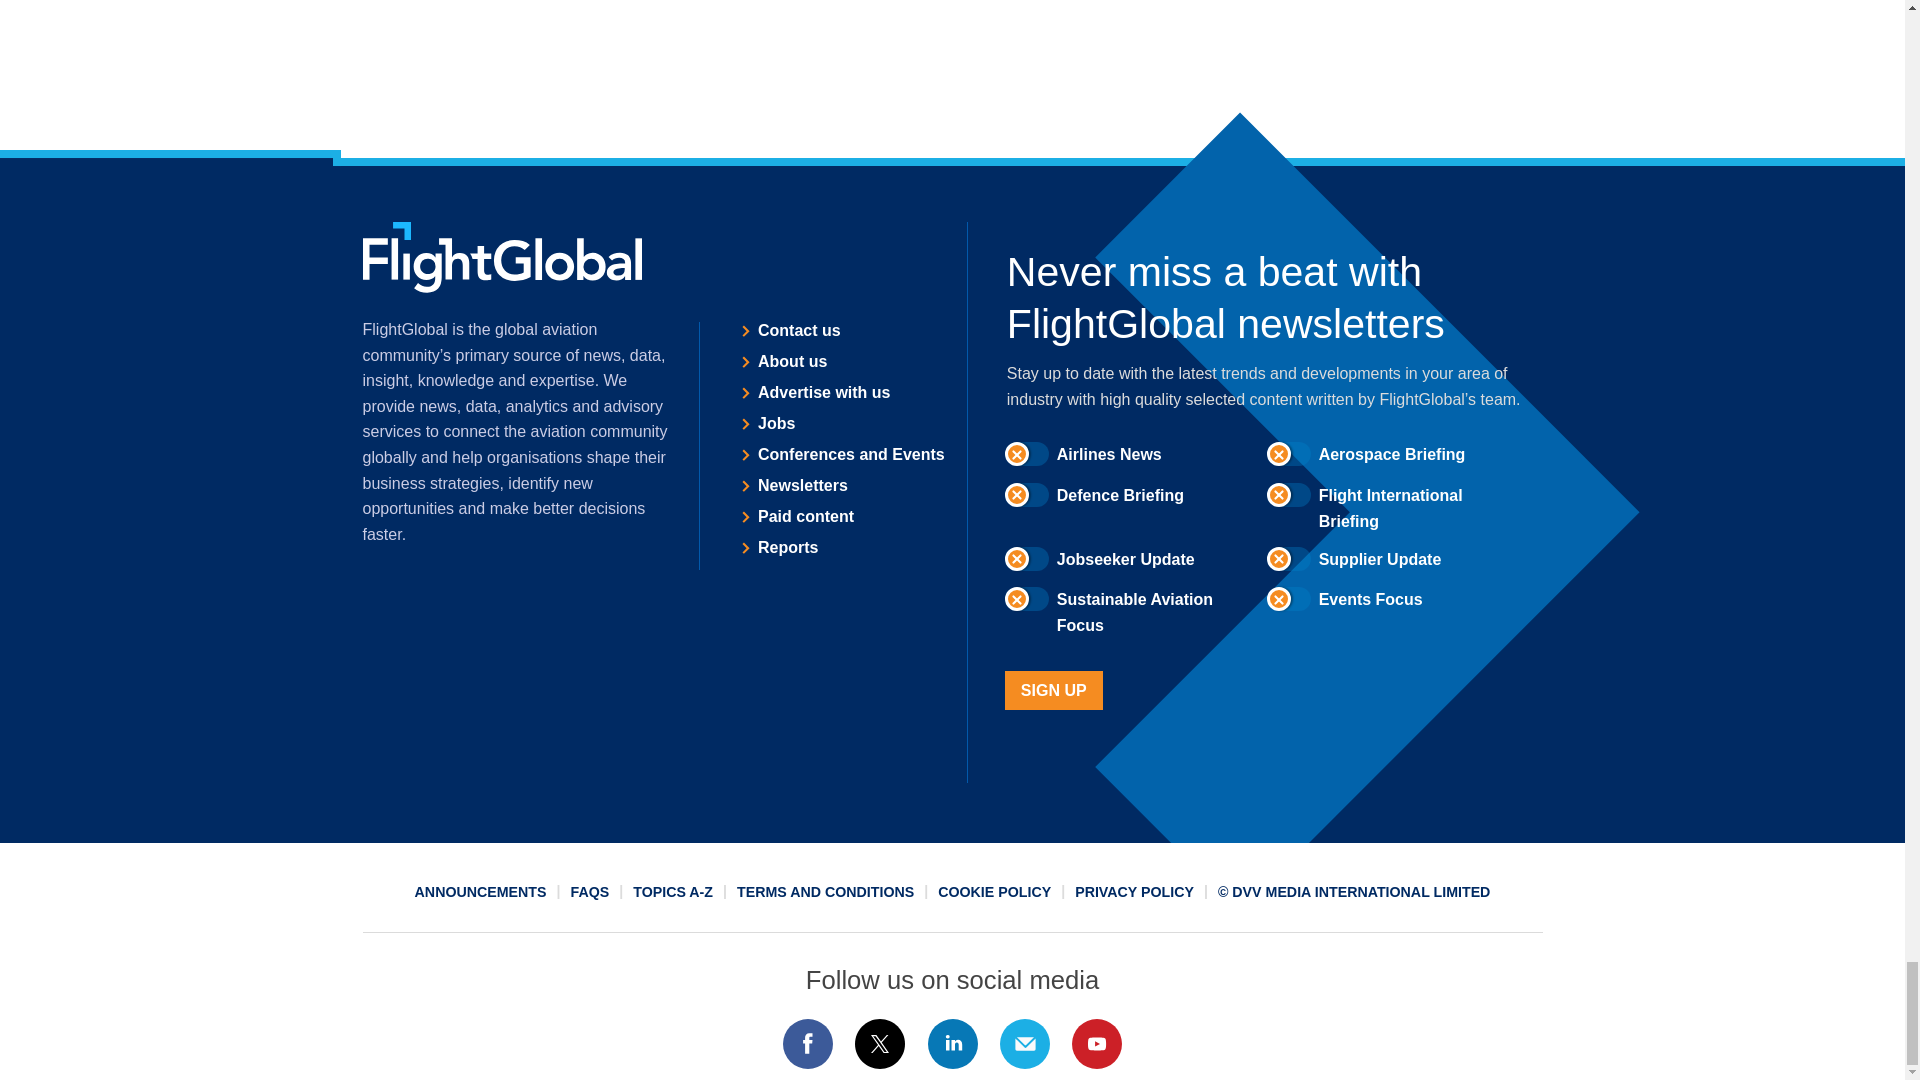 The height and width of the screenshot is (1080, 1920). What do you see at coordinates (1024, 1044) in the screenshot?
I see `Email us` at bounding box center [1024, 1044].